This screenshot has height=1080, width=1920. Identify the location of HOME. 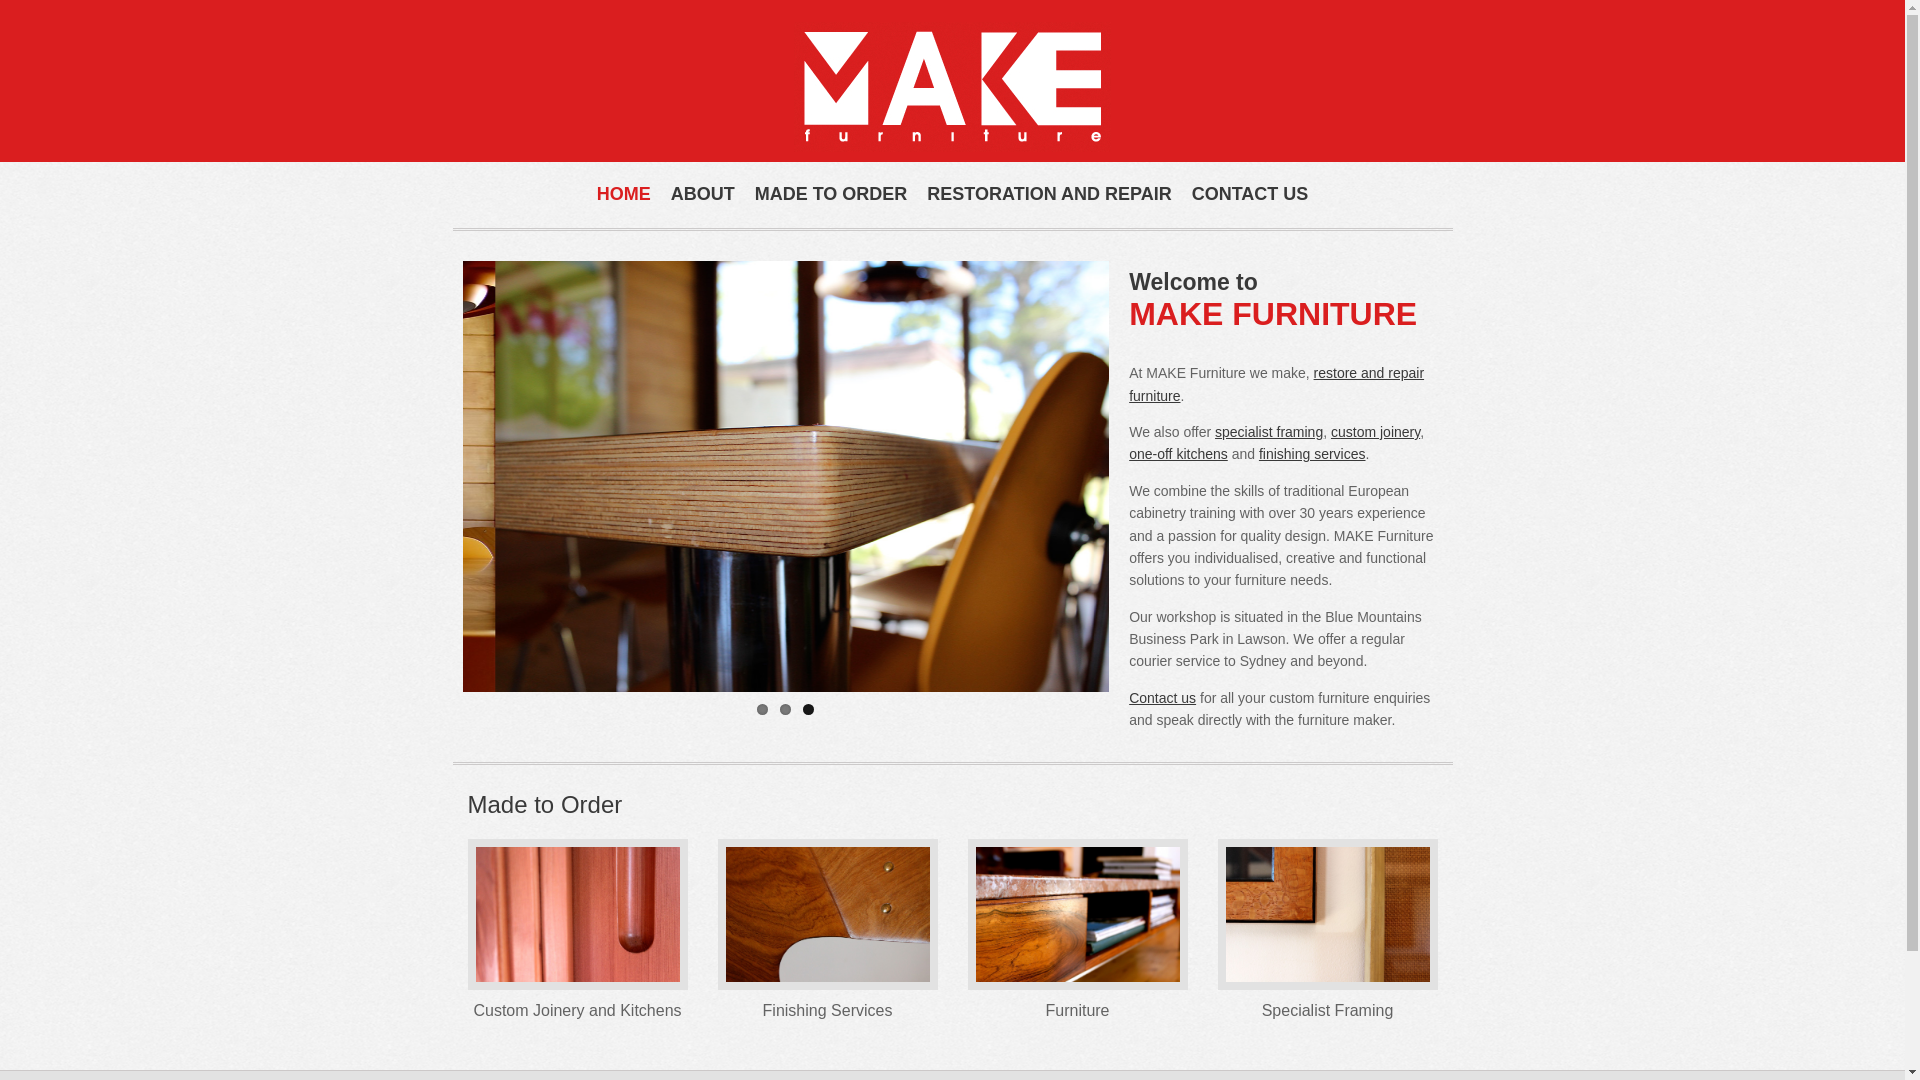
(624, 194).